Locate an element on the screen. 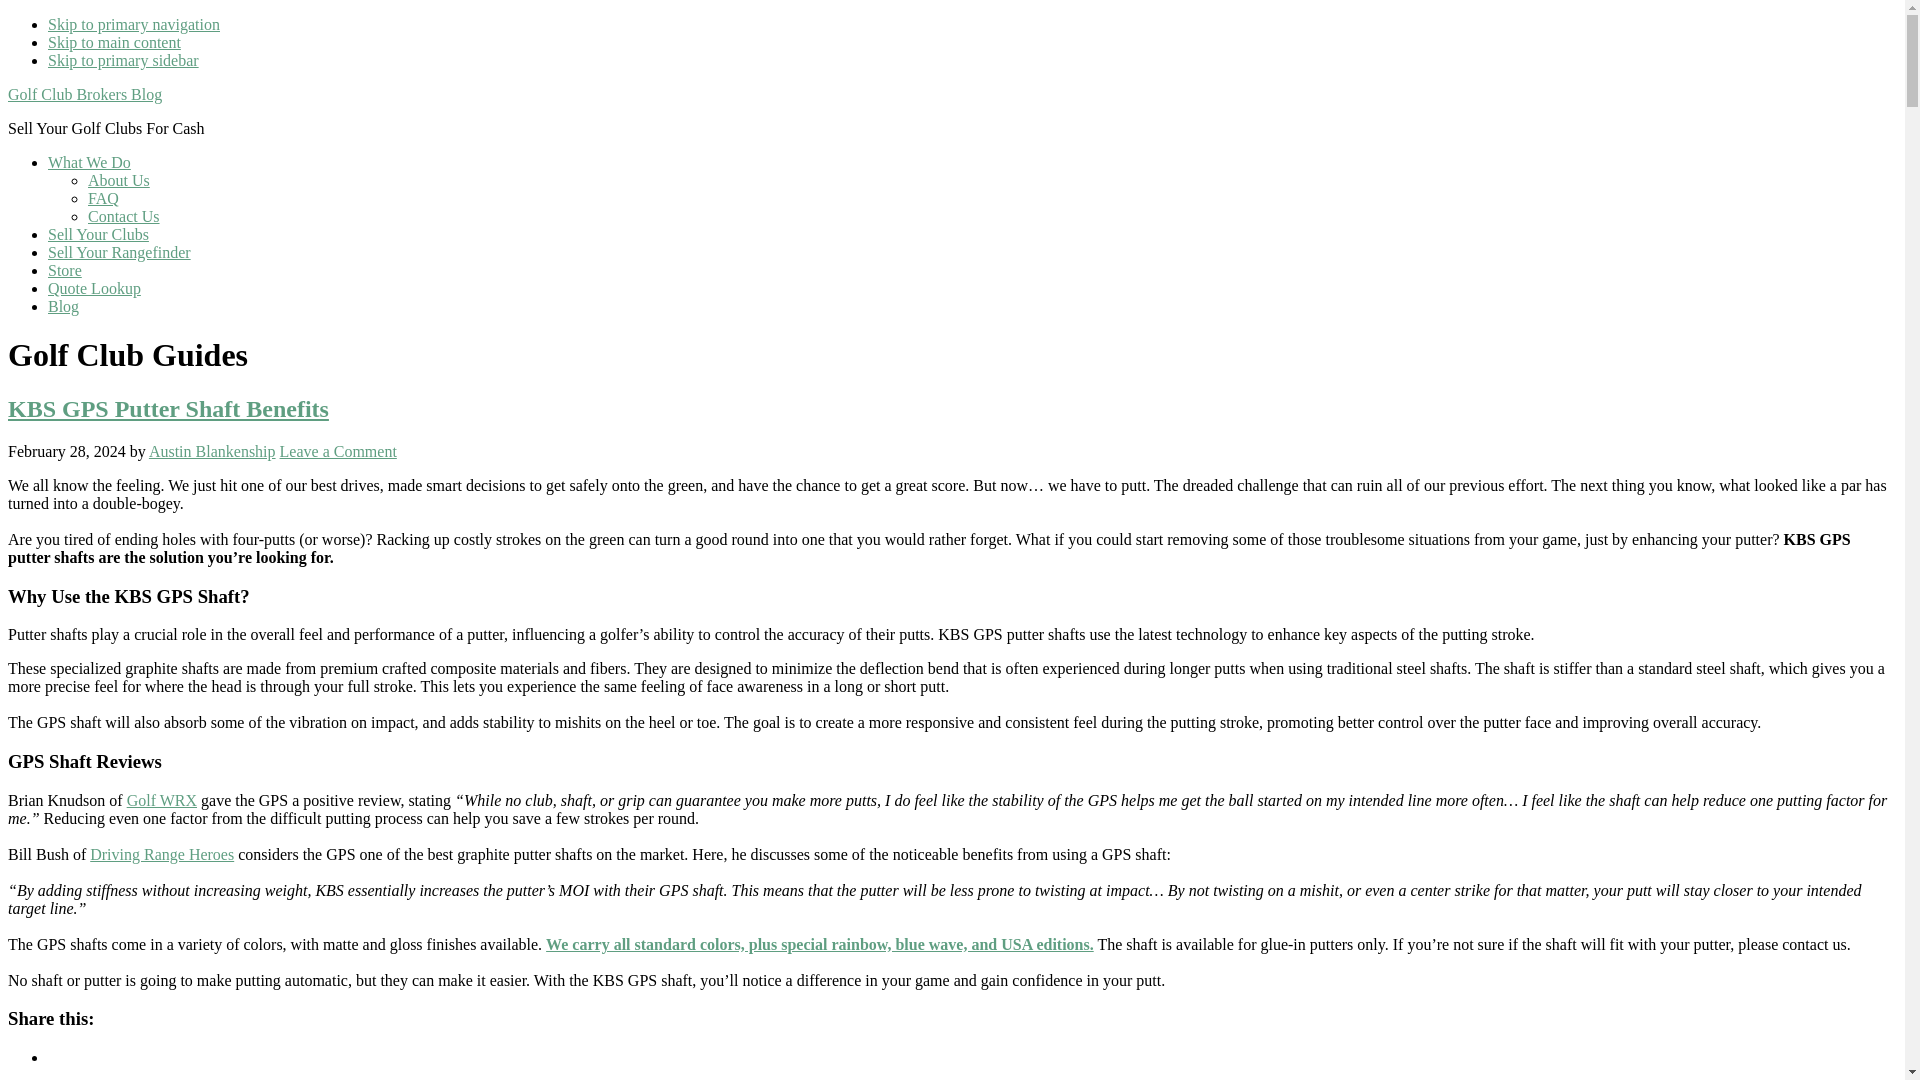 The image size is (1920, 1080). Golf WRX is located at coordinates (162, 800).